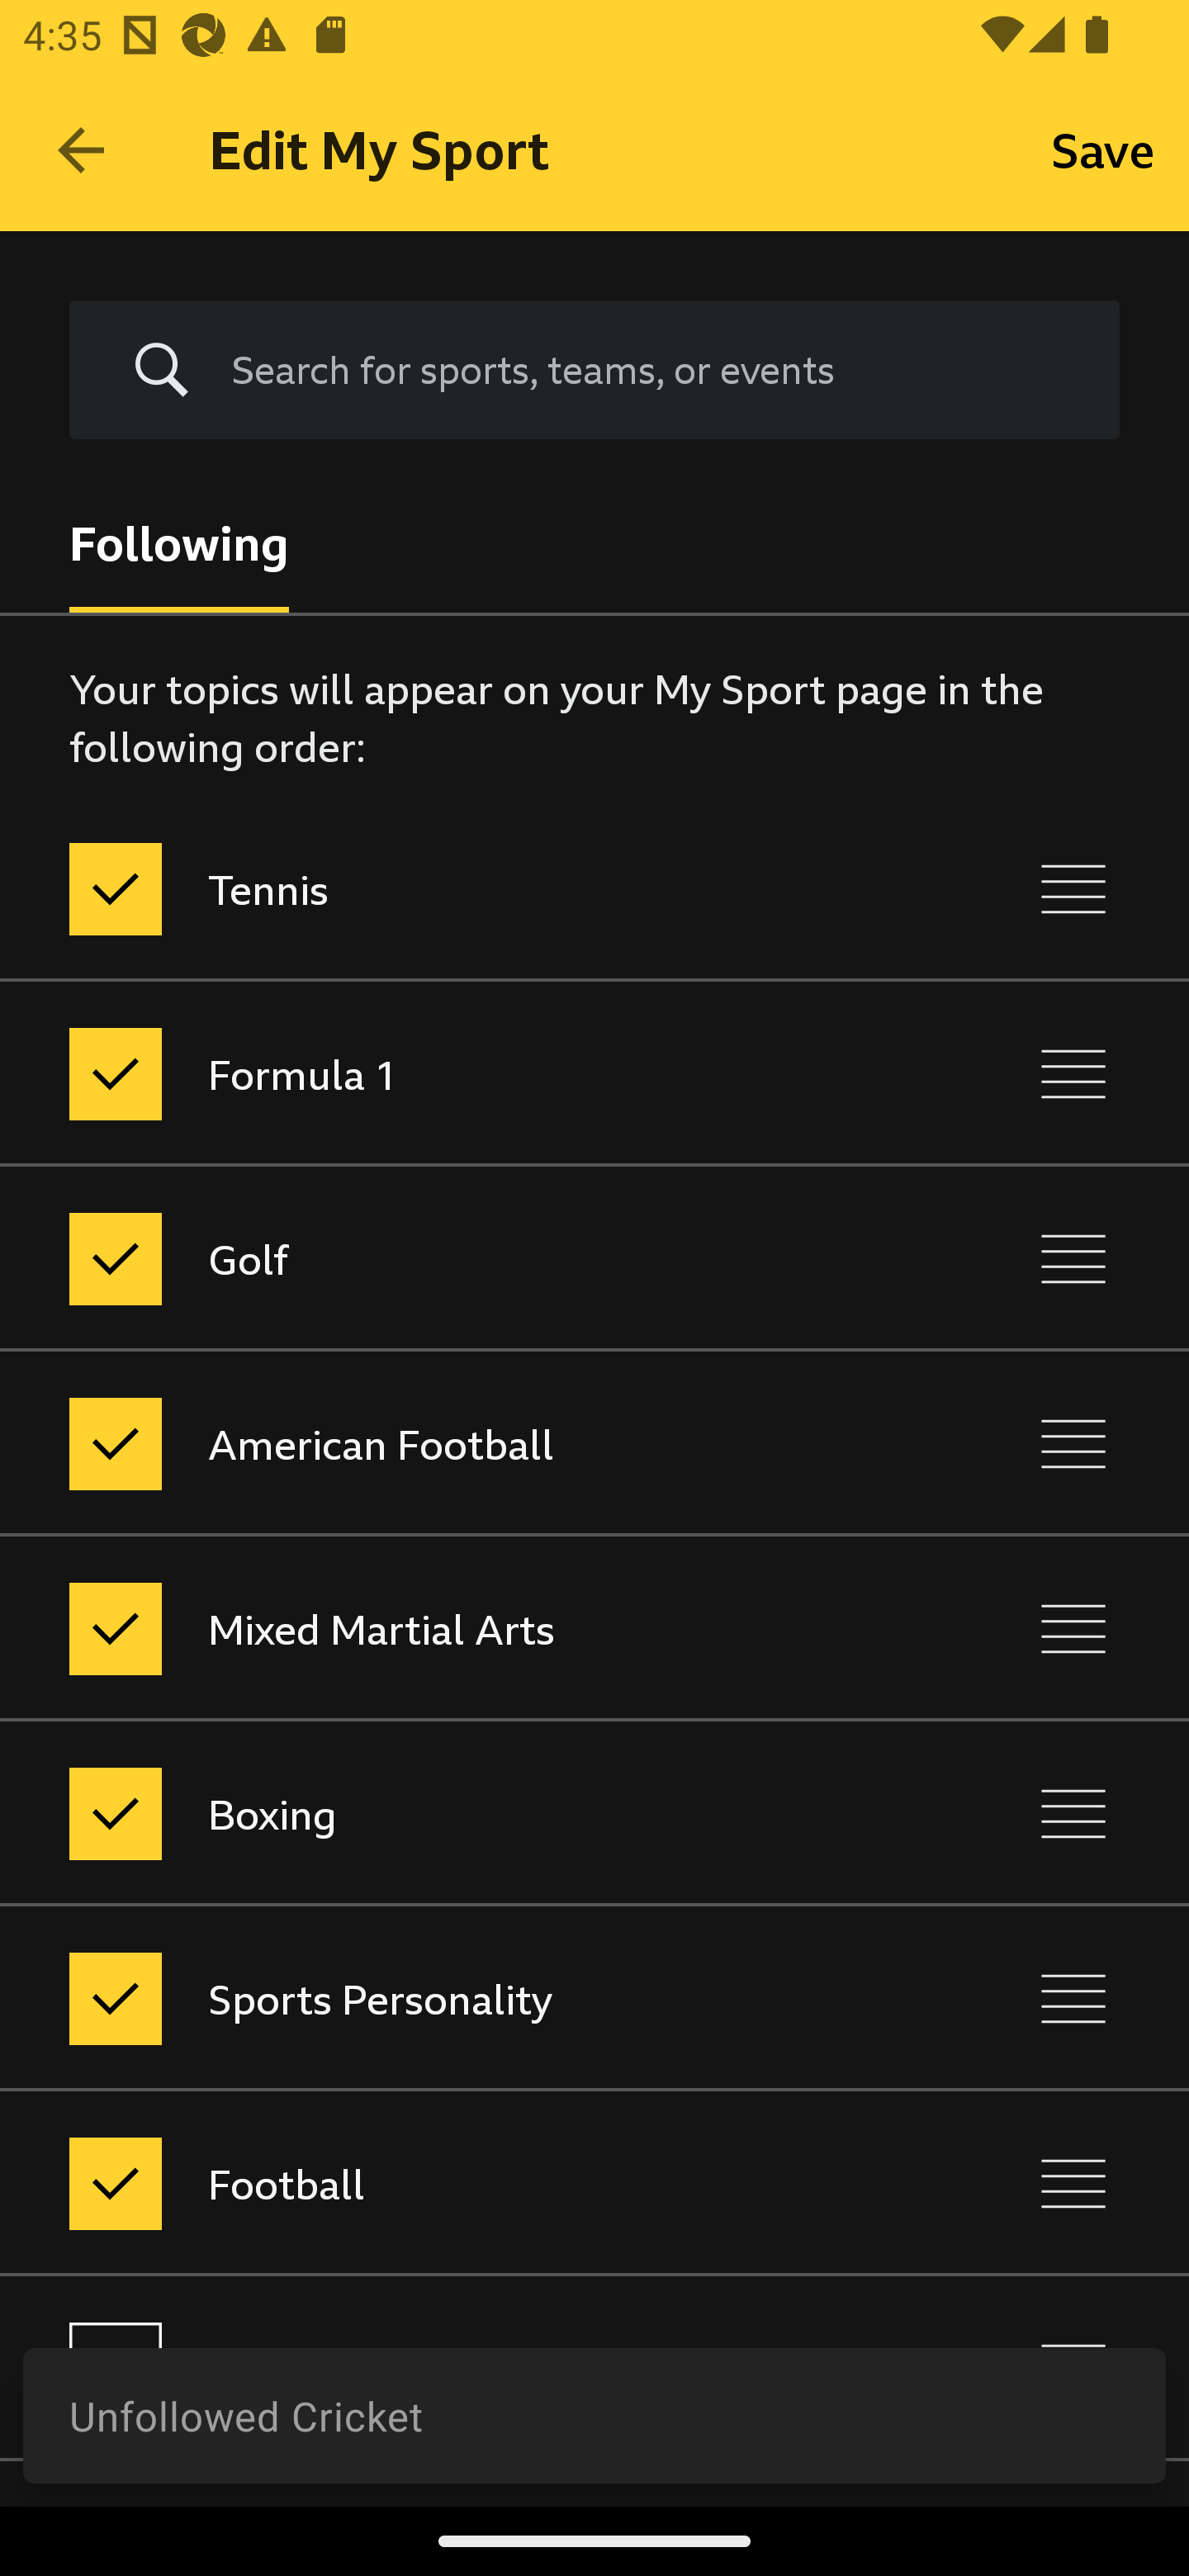 The width and height of the screenshot is (1189, 2576). Describe the element at coordinates (81, 150) in the screenshot. I see `Navigate up` at that location.